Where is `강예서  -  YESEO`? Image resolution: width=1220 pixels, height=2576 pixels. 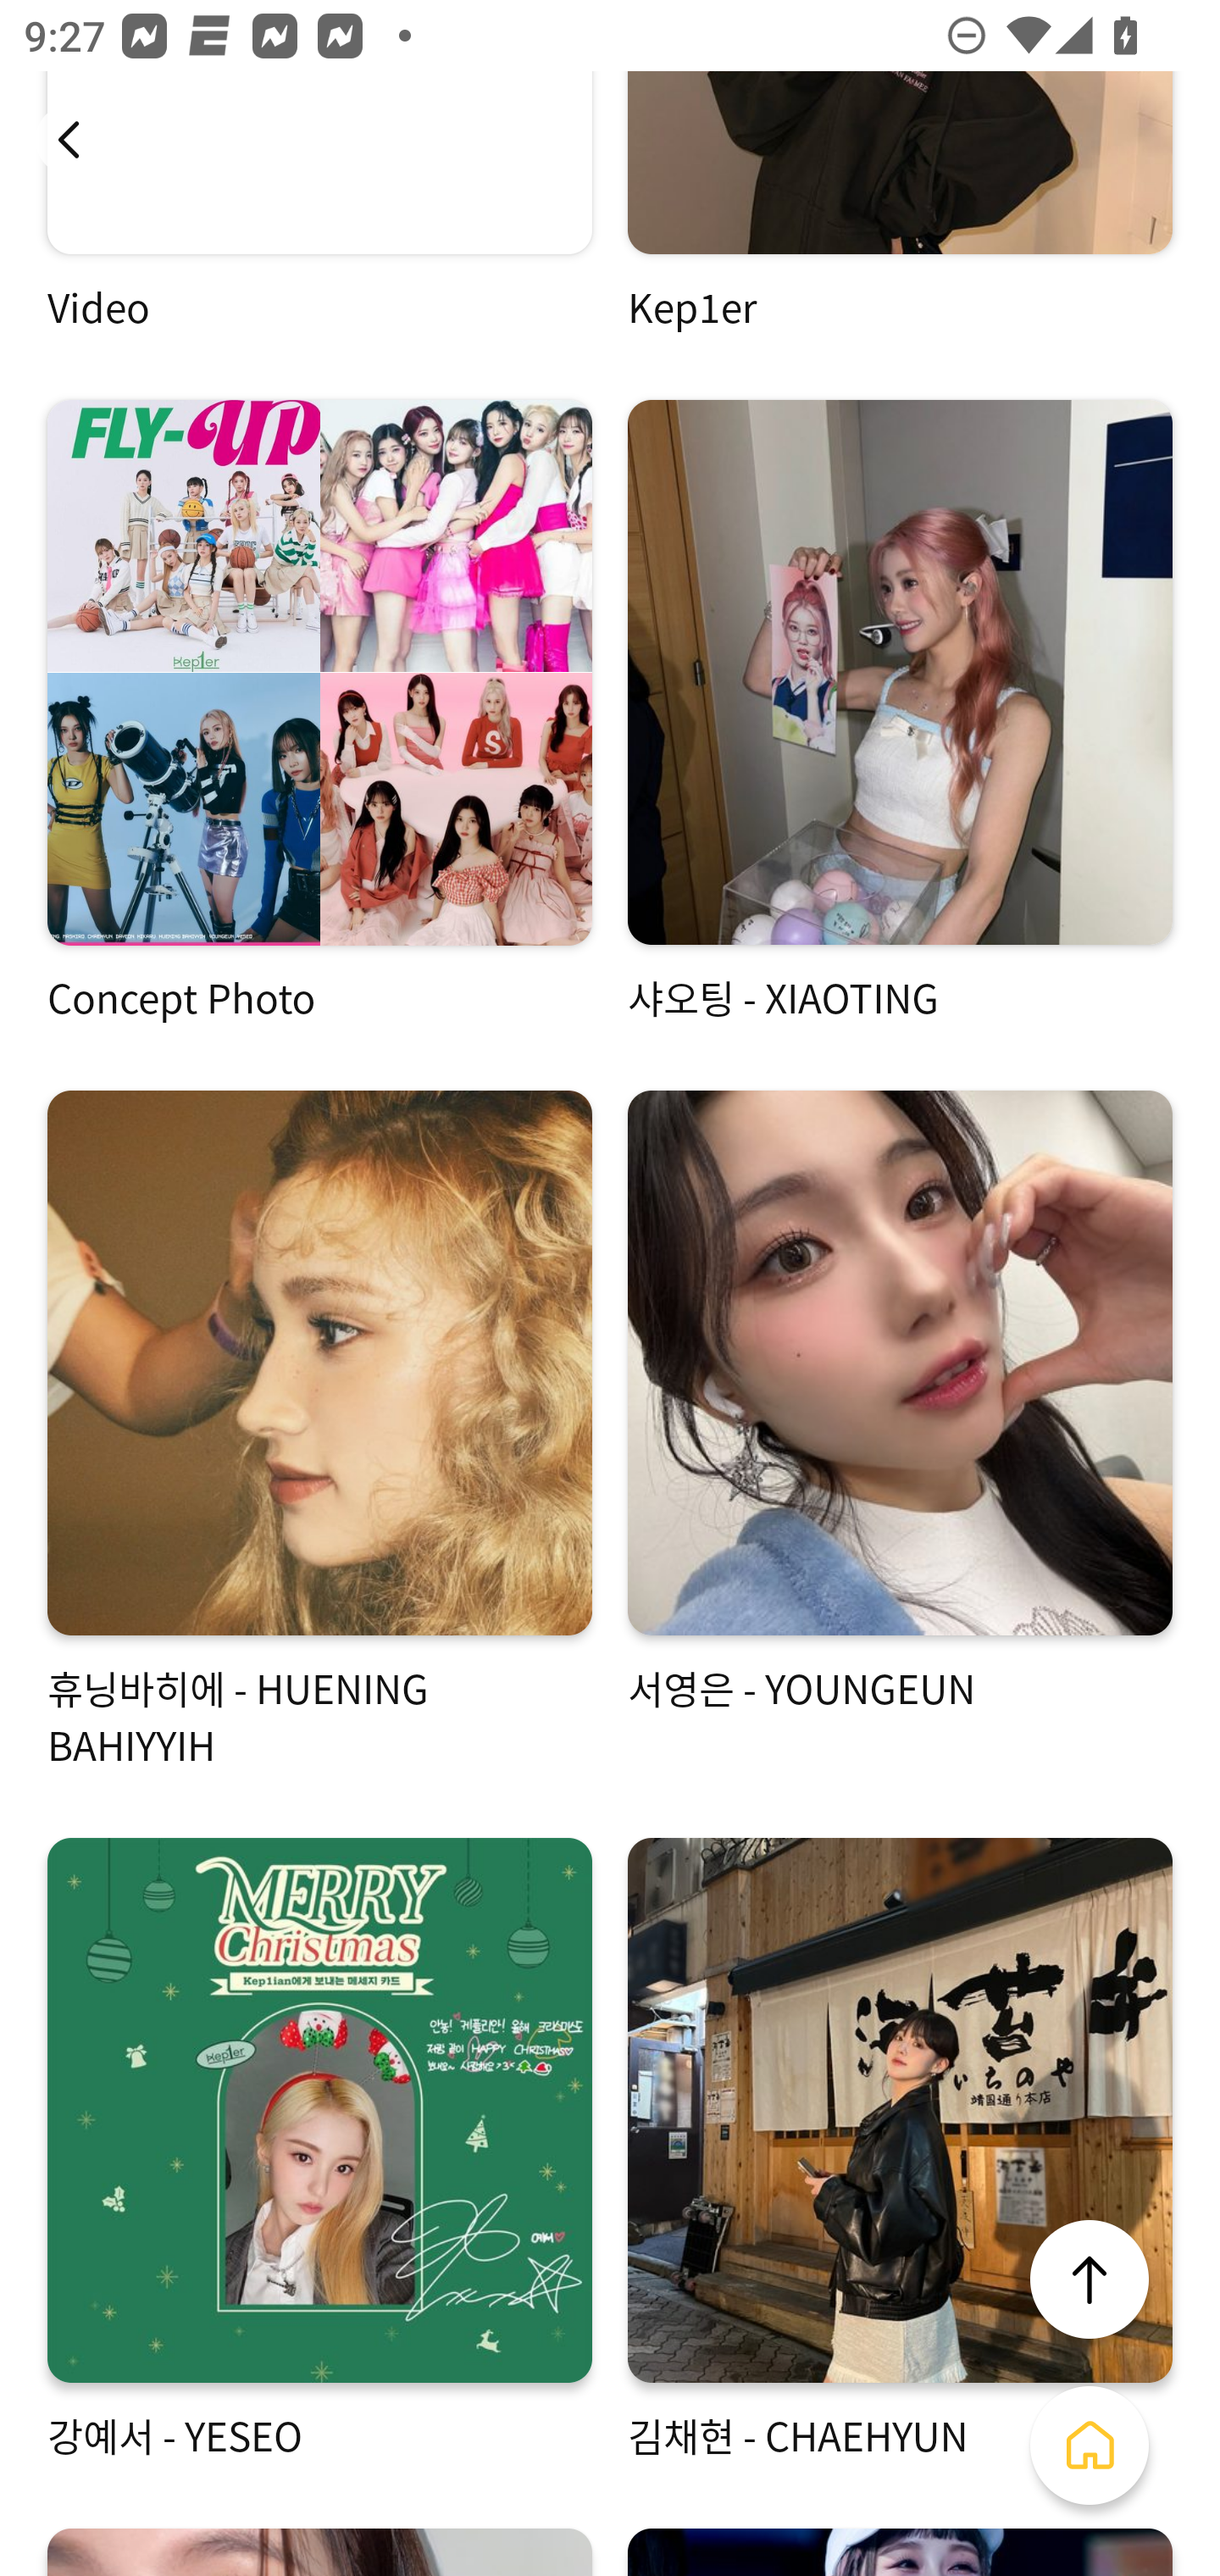 강예서  -  YESEO is located at coordinates (319, 2149).